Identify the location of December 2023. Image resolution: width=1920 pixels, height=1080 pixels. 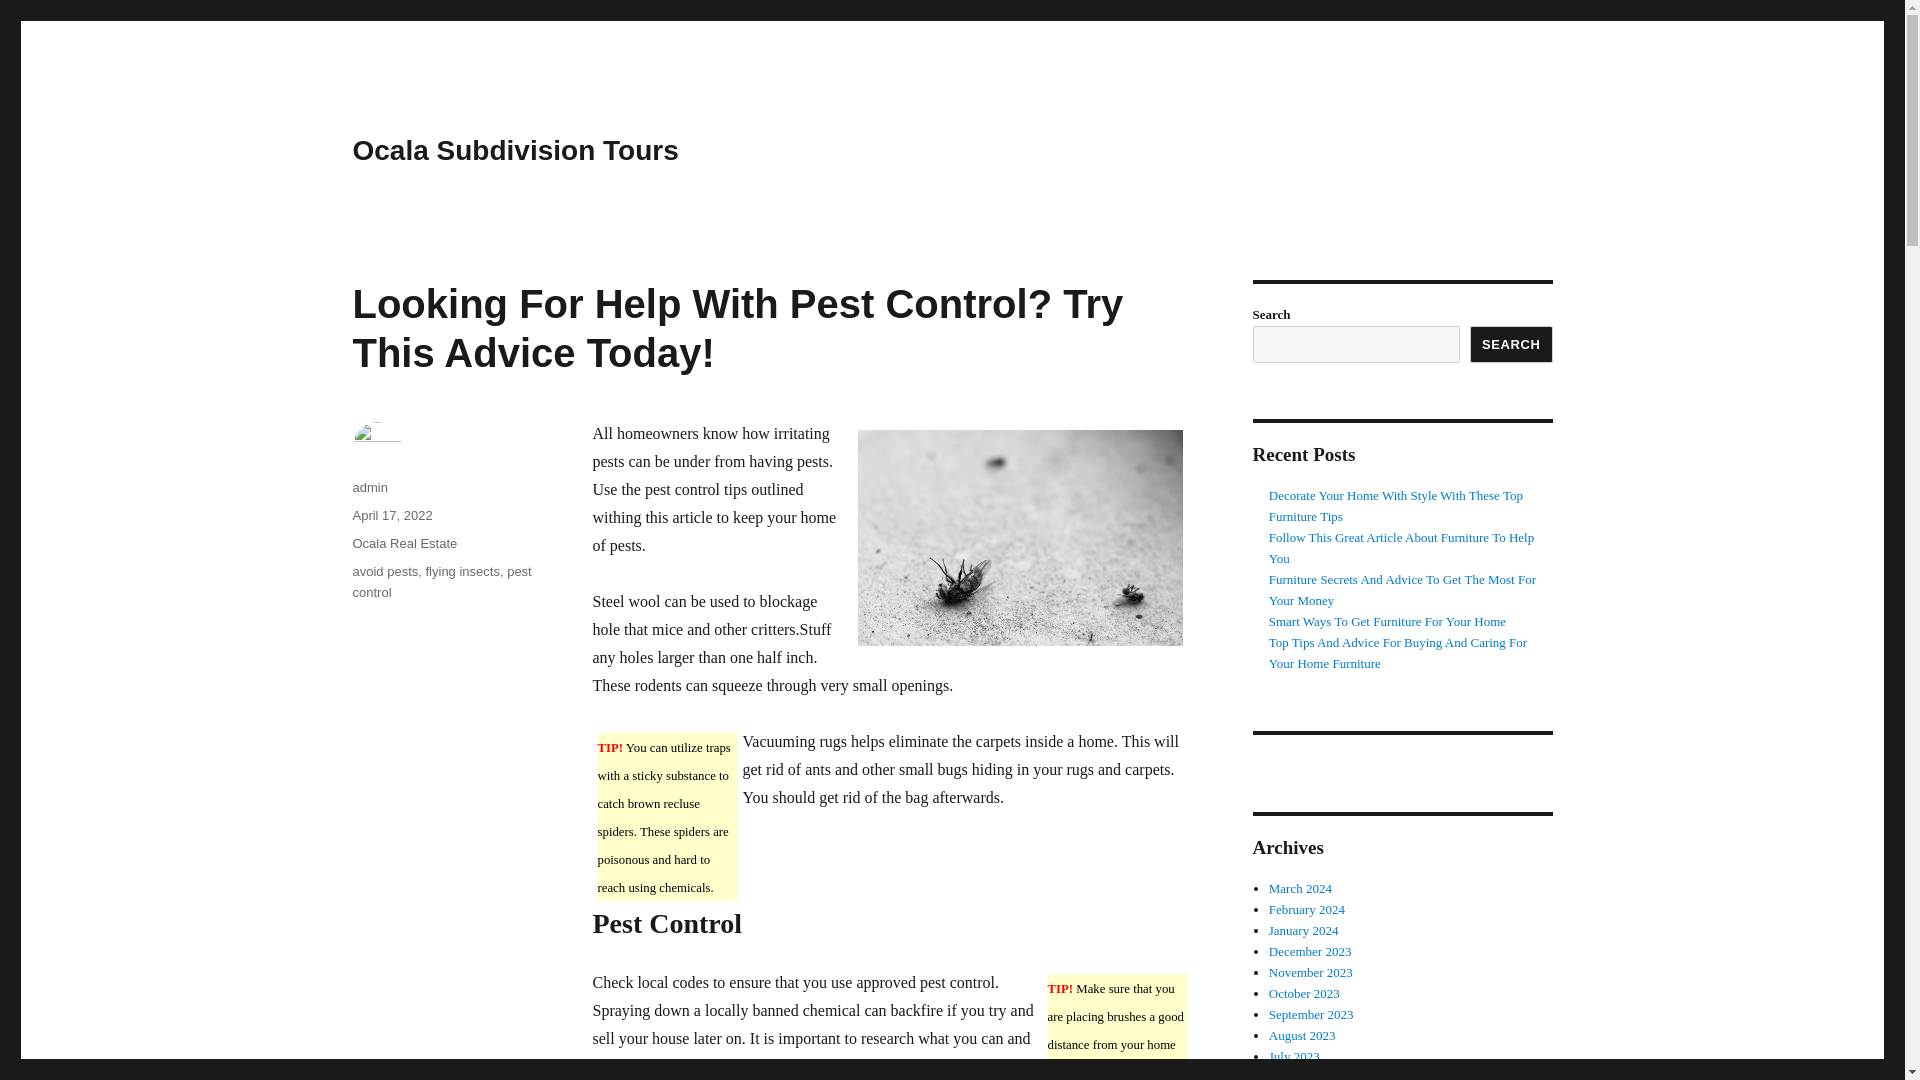
(1310, 951).